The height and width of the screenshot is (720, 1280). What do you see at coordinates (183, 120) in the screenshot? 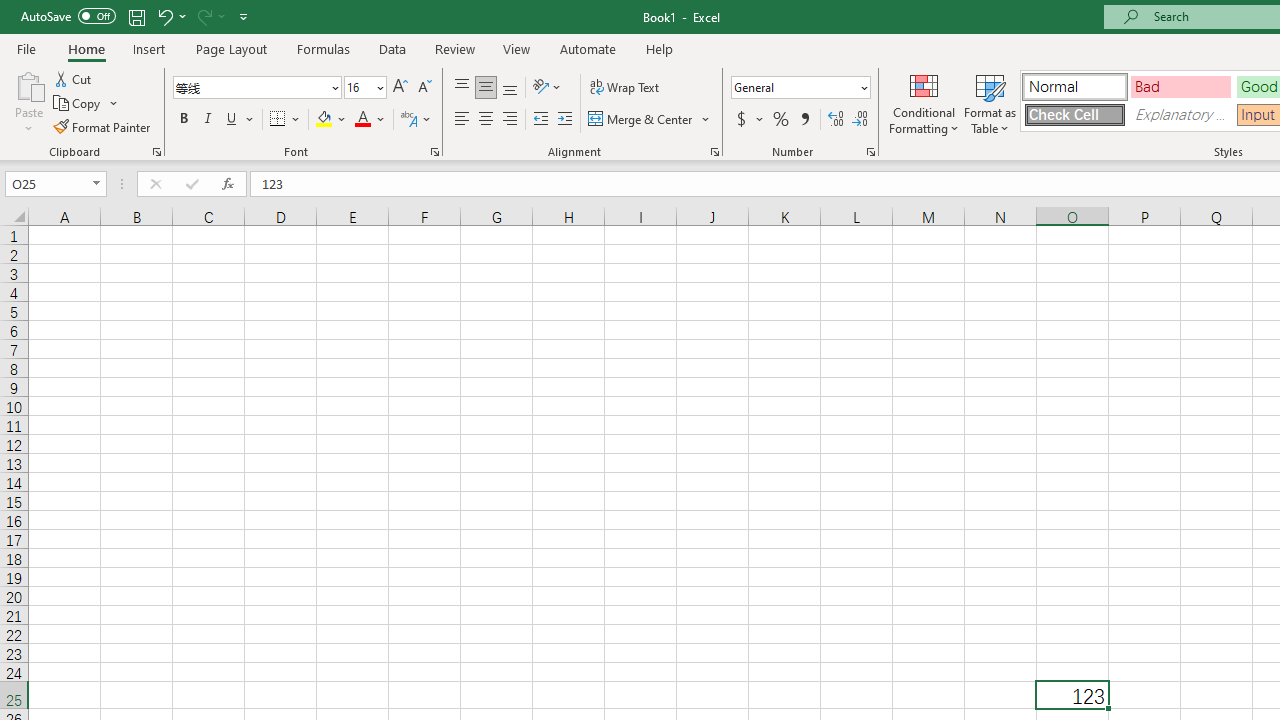
I see `Bold` at bounding box center [183, 120].